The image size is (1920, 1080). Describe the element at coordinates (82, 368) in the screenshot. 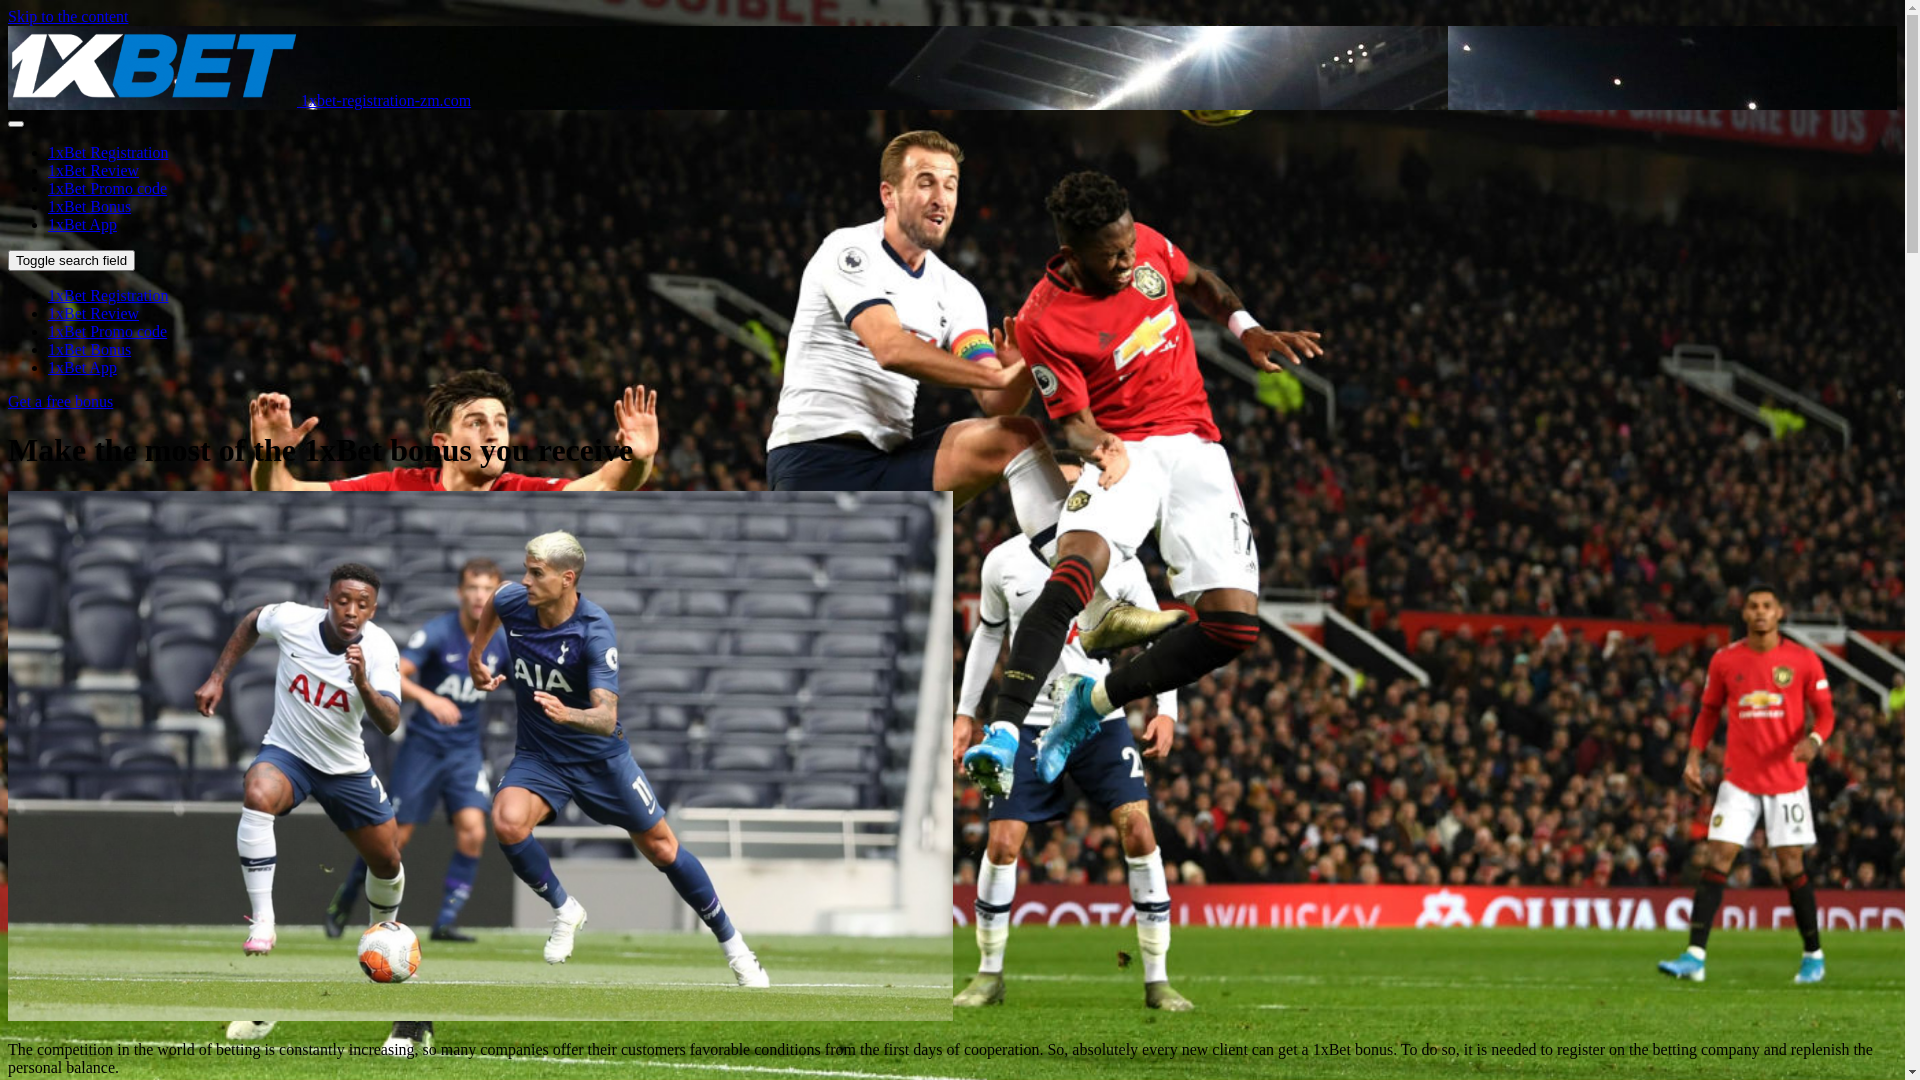

I see `1xBet App` at that location.